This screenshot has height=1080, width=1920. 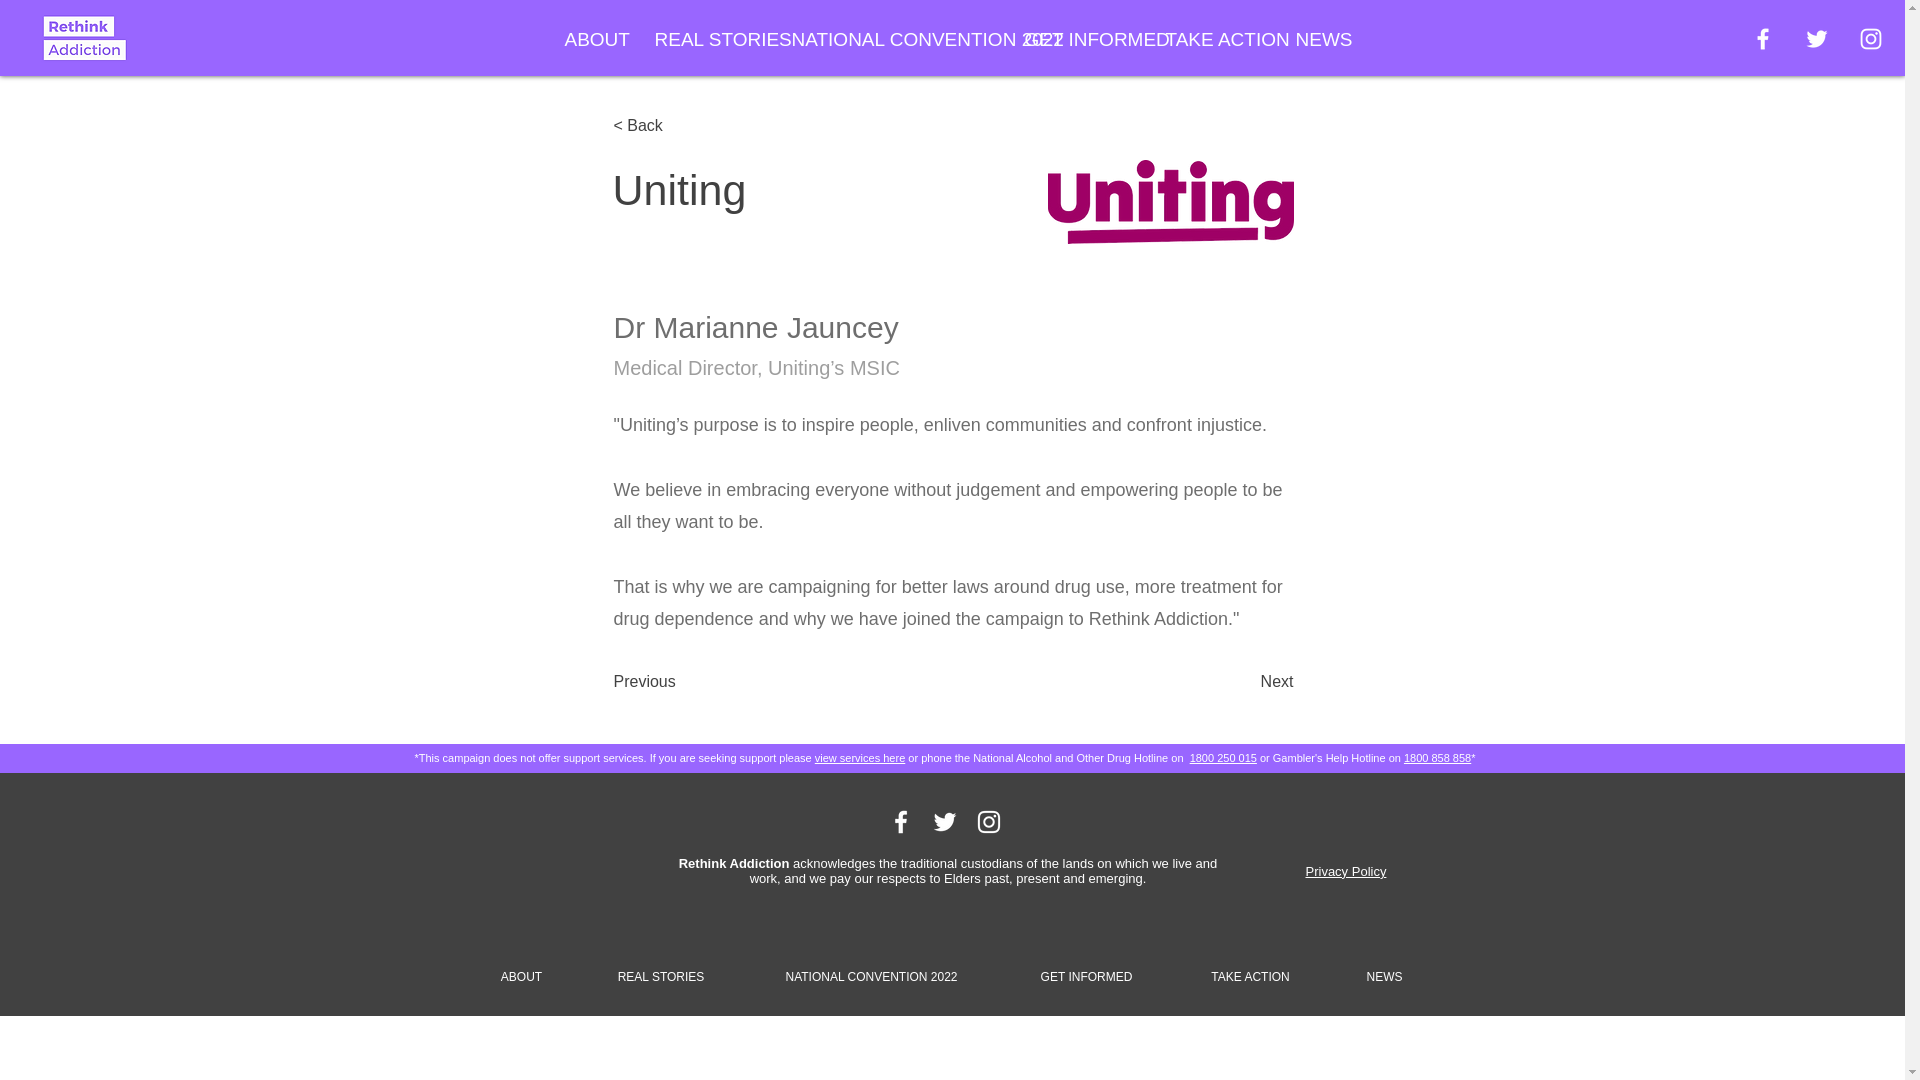 I want to click on REAL STORIES, so click(x=660, y=968).